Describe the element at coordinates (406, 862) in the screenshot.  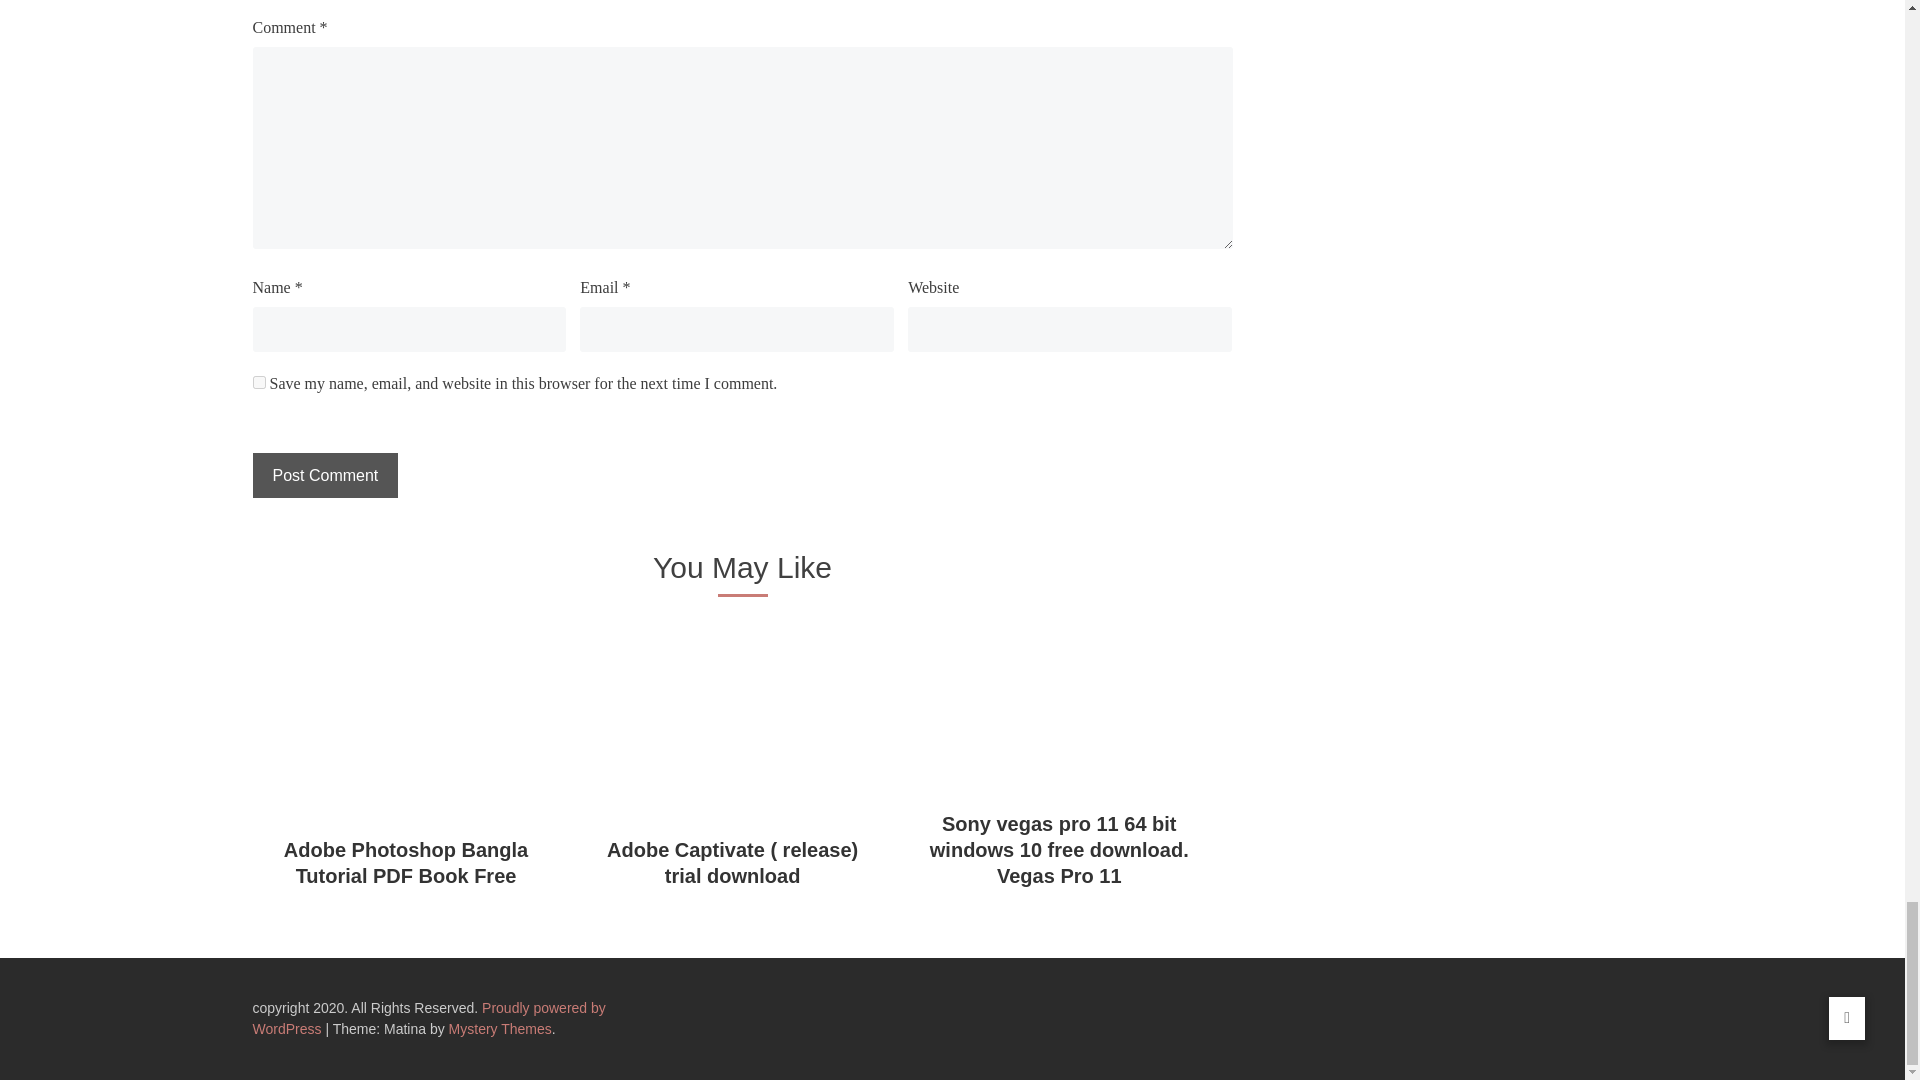
I see `Adobe Photoshop Bangla Tutorial PDF Book Free` at that location.